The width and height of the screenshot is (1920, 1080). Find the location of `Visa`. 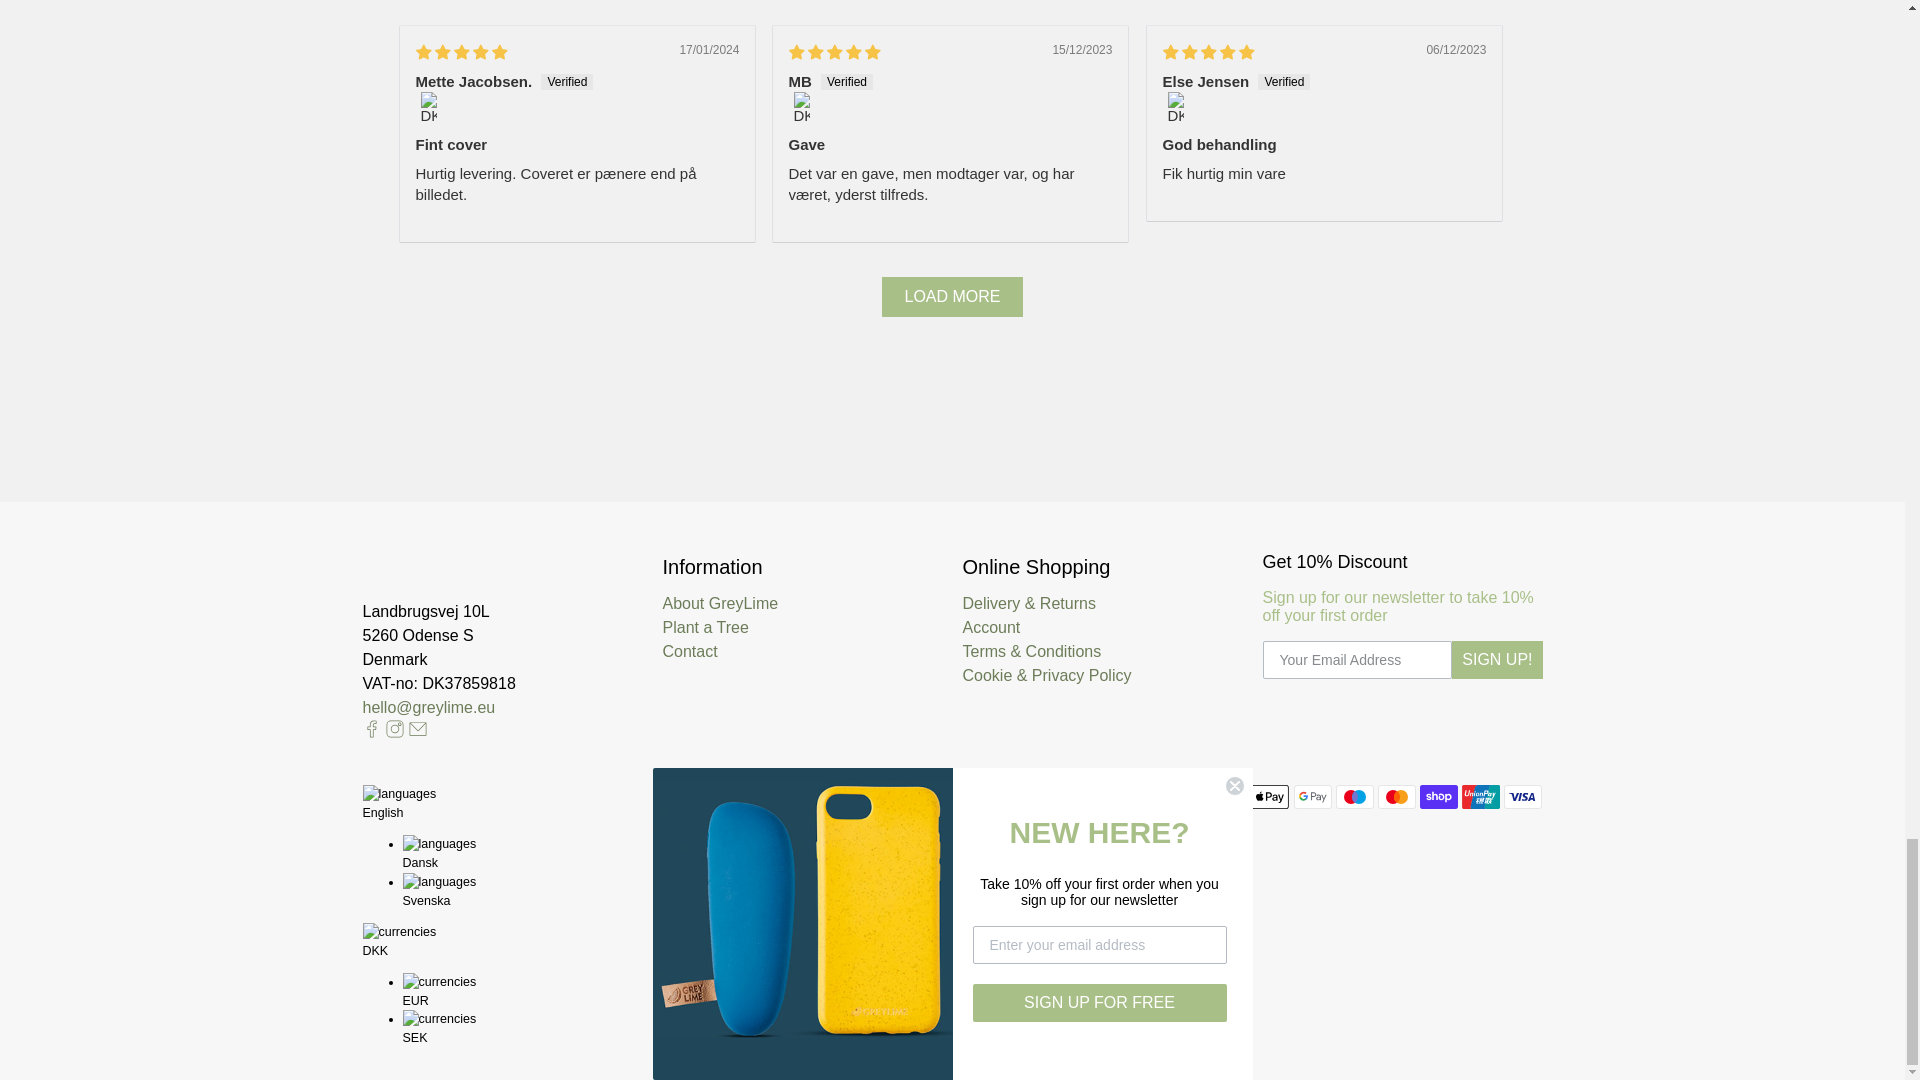

Visa is located at coordinates (1522, 796).